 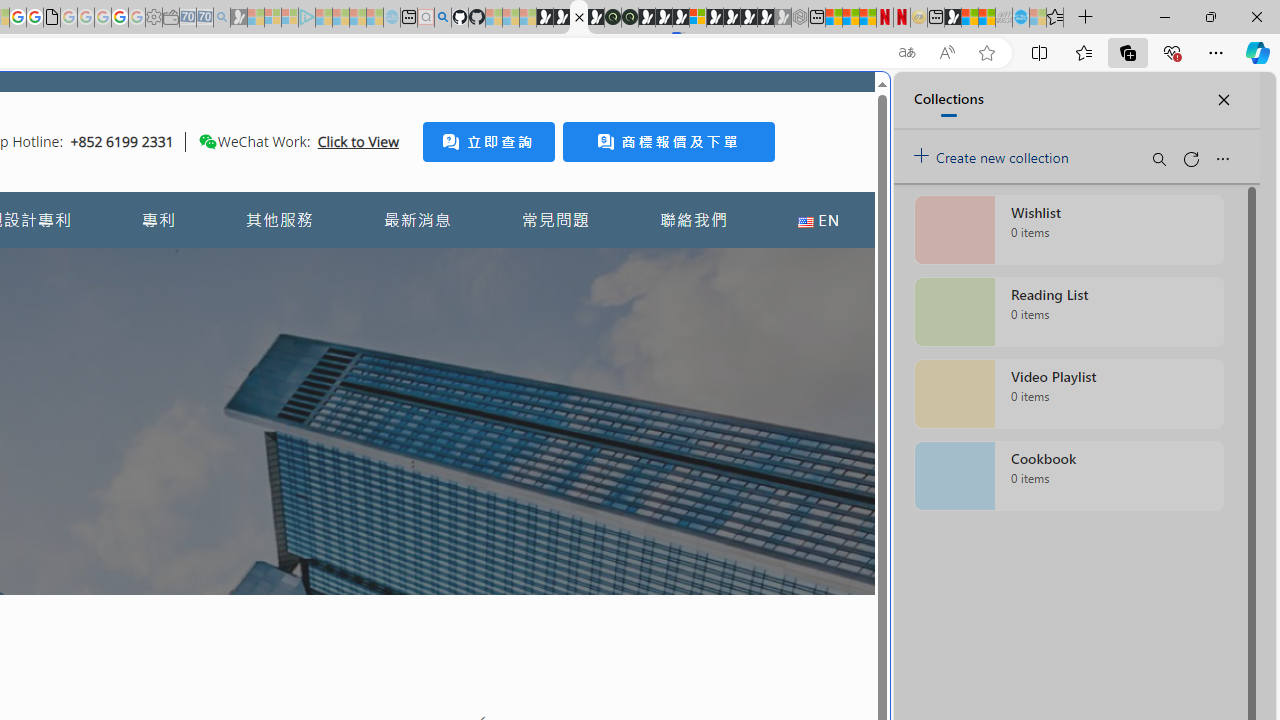 I want to click on EN, so click(x=818, y=220).